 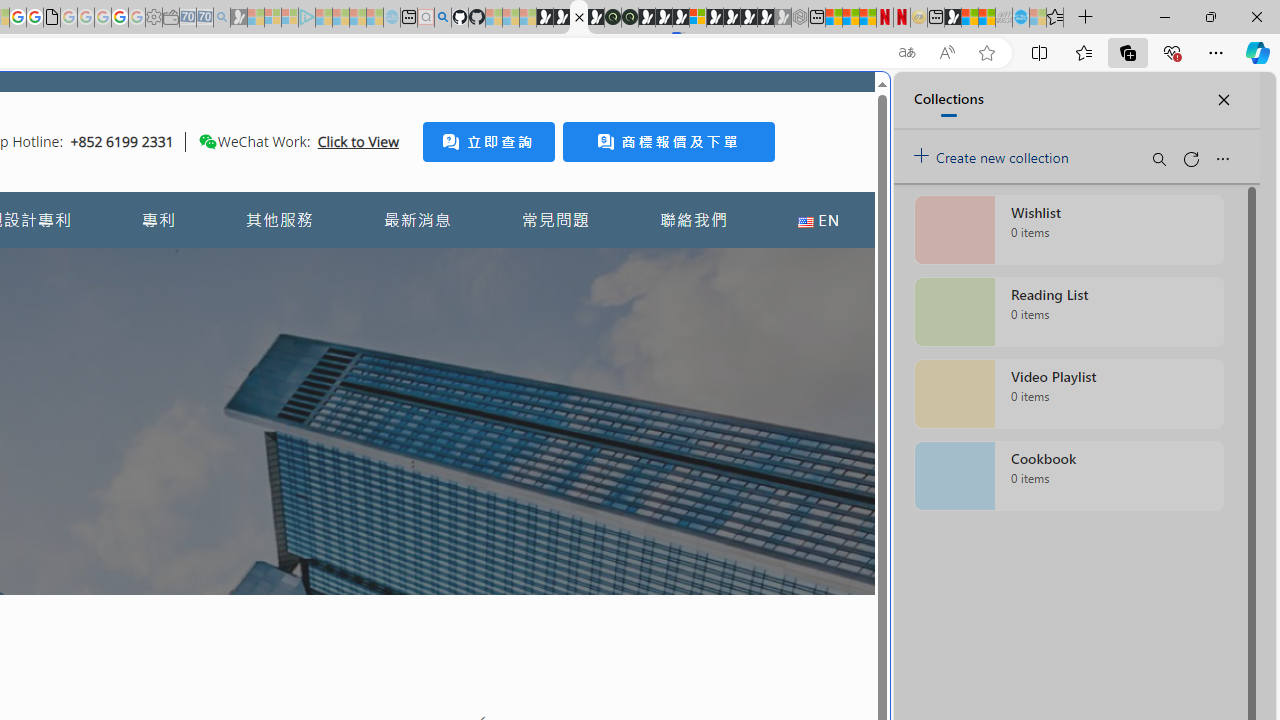 I want to click on EN, so click(x=818, y=220).